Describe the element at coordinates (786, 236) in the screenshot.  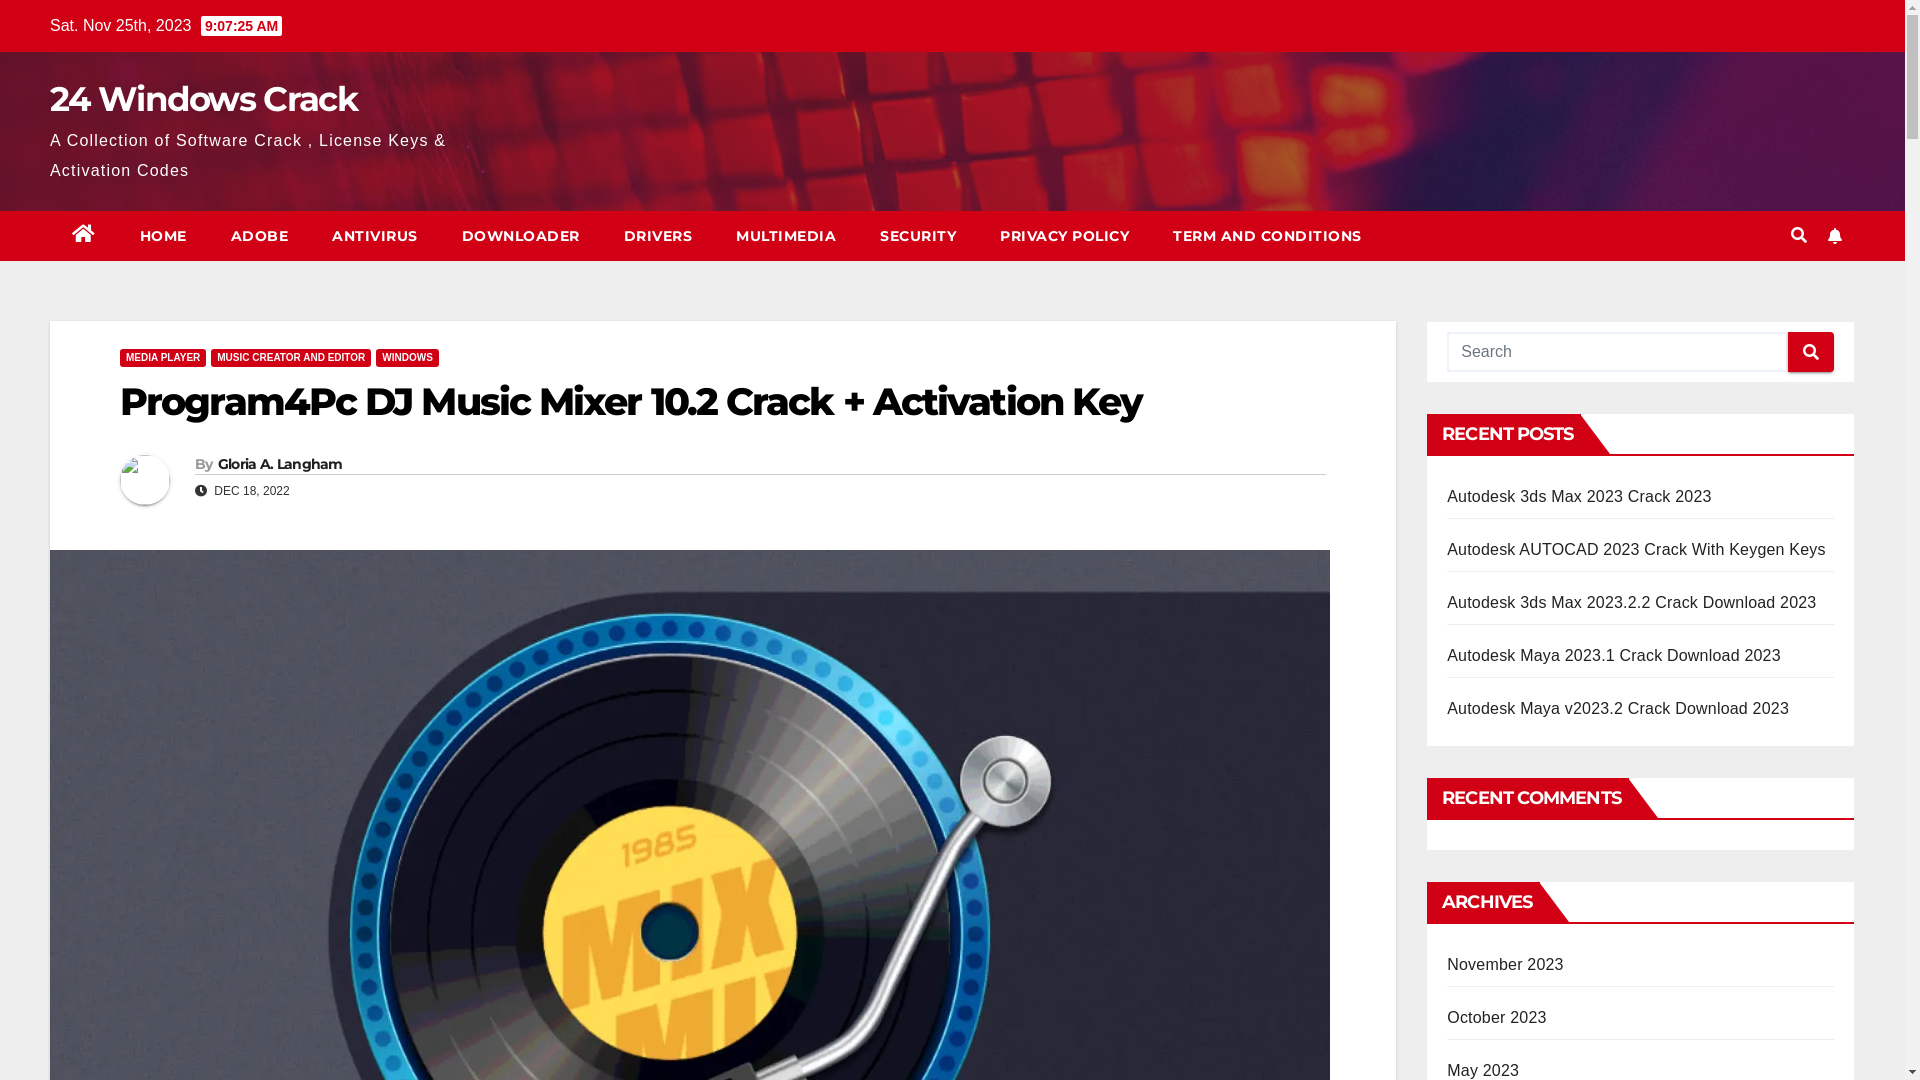
I see `MULTIMEDIA` at that location.